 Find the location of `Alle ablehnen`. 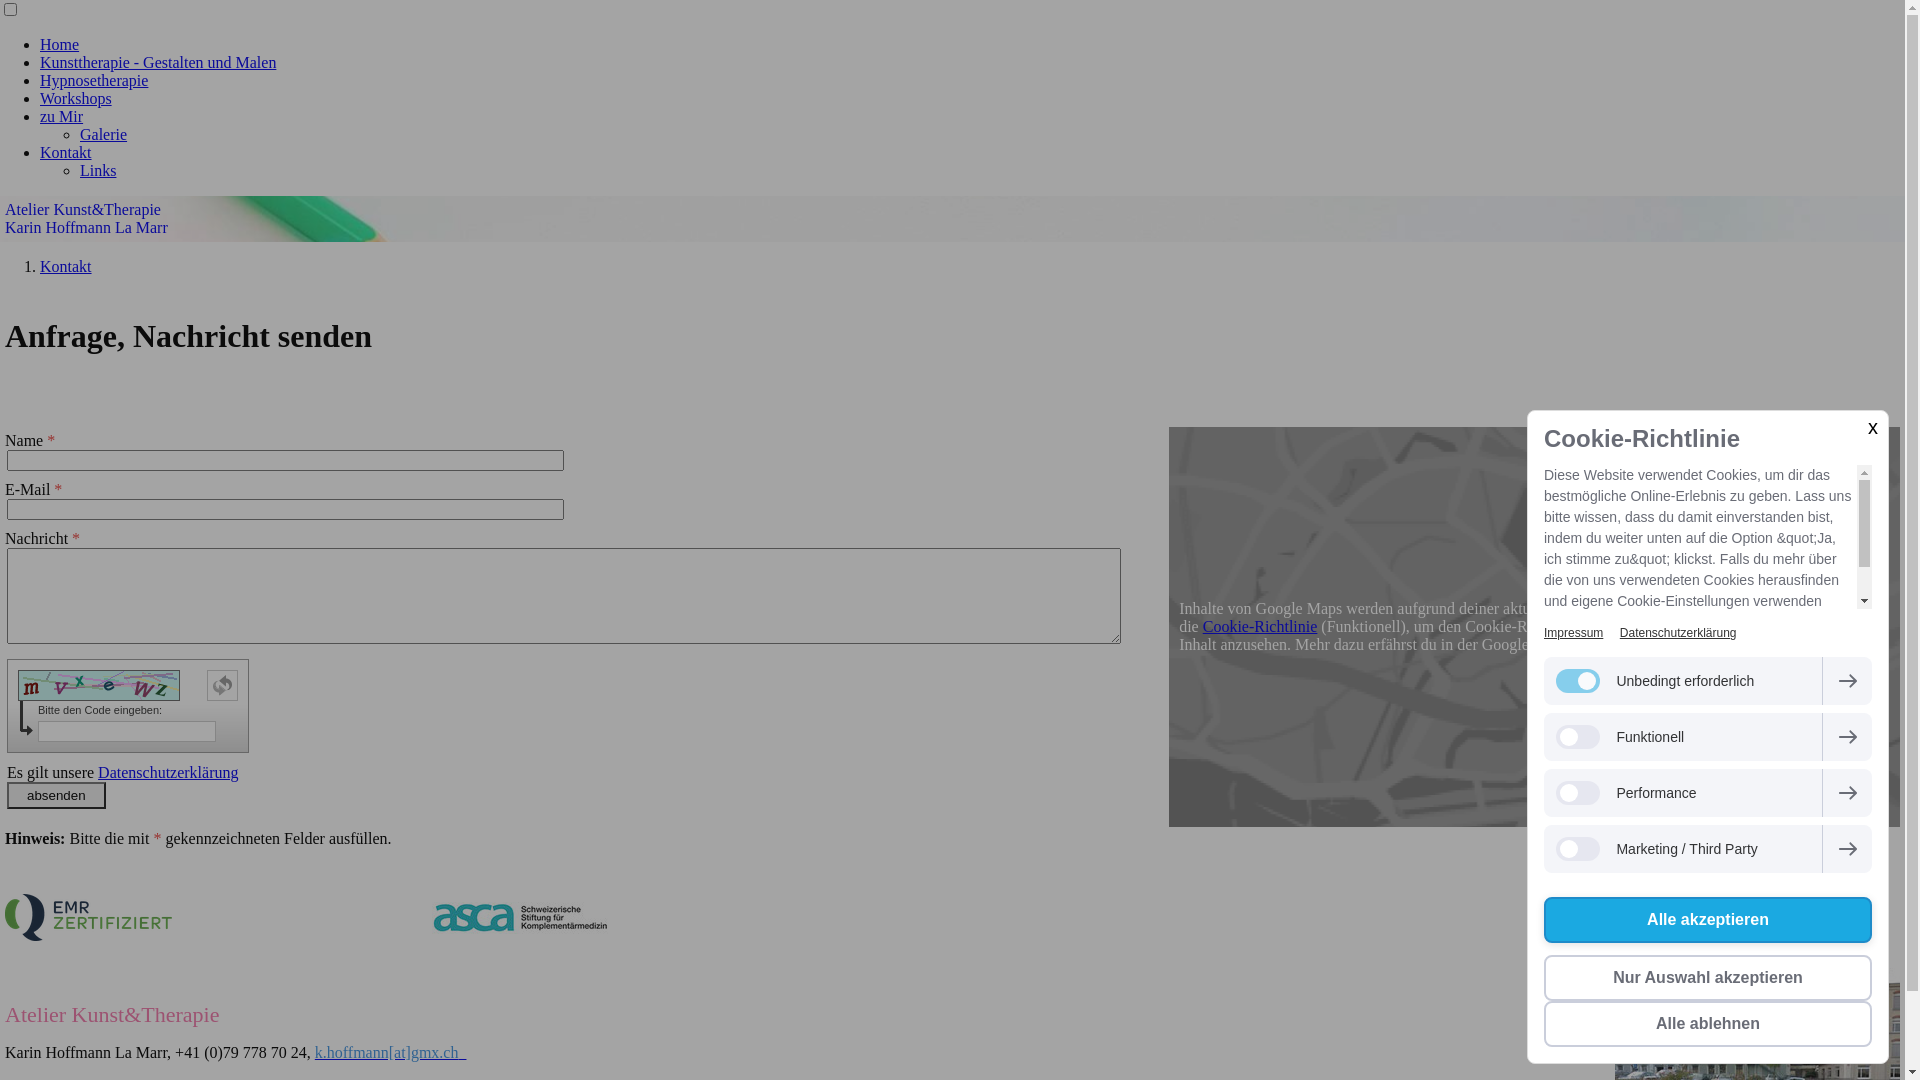

Alle ablehnen is located at coordinates (1708, 1024).